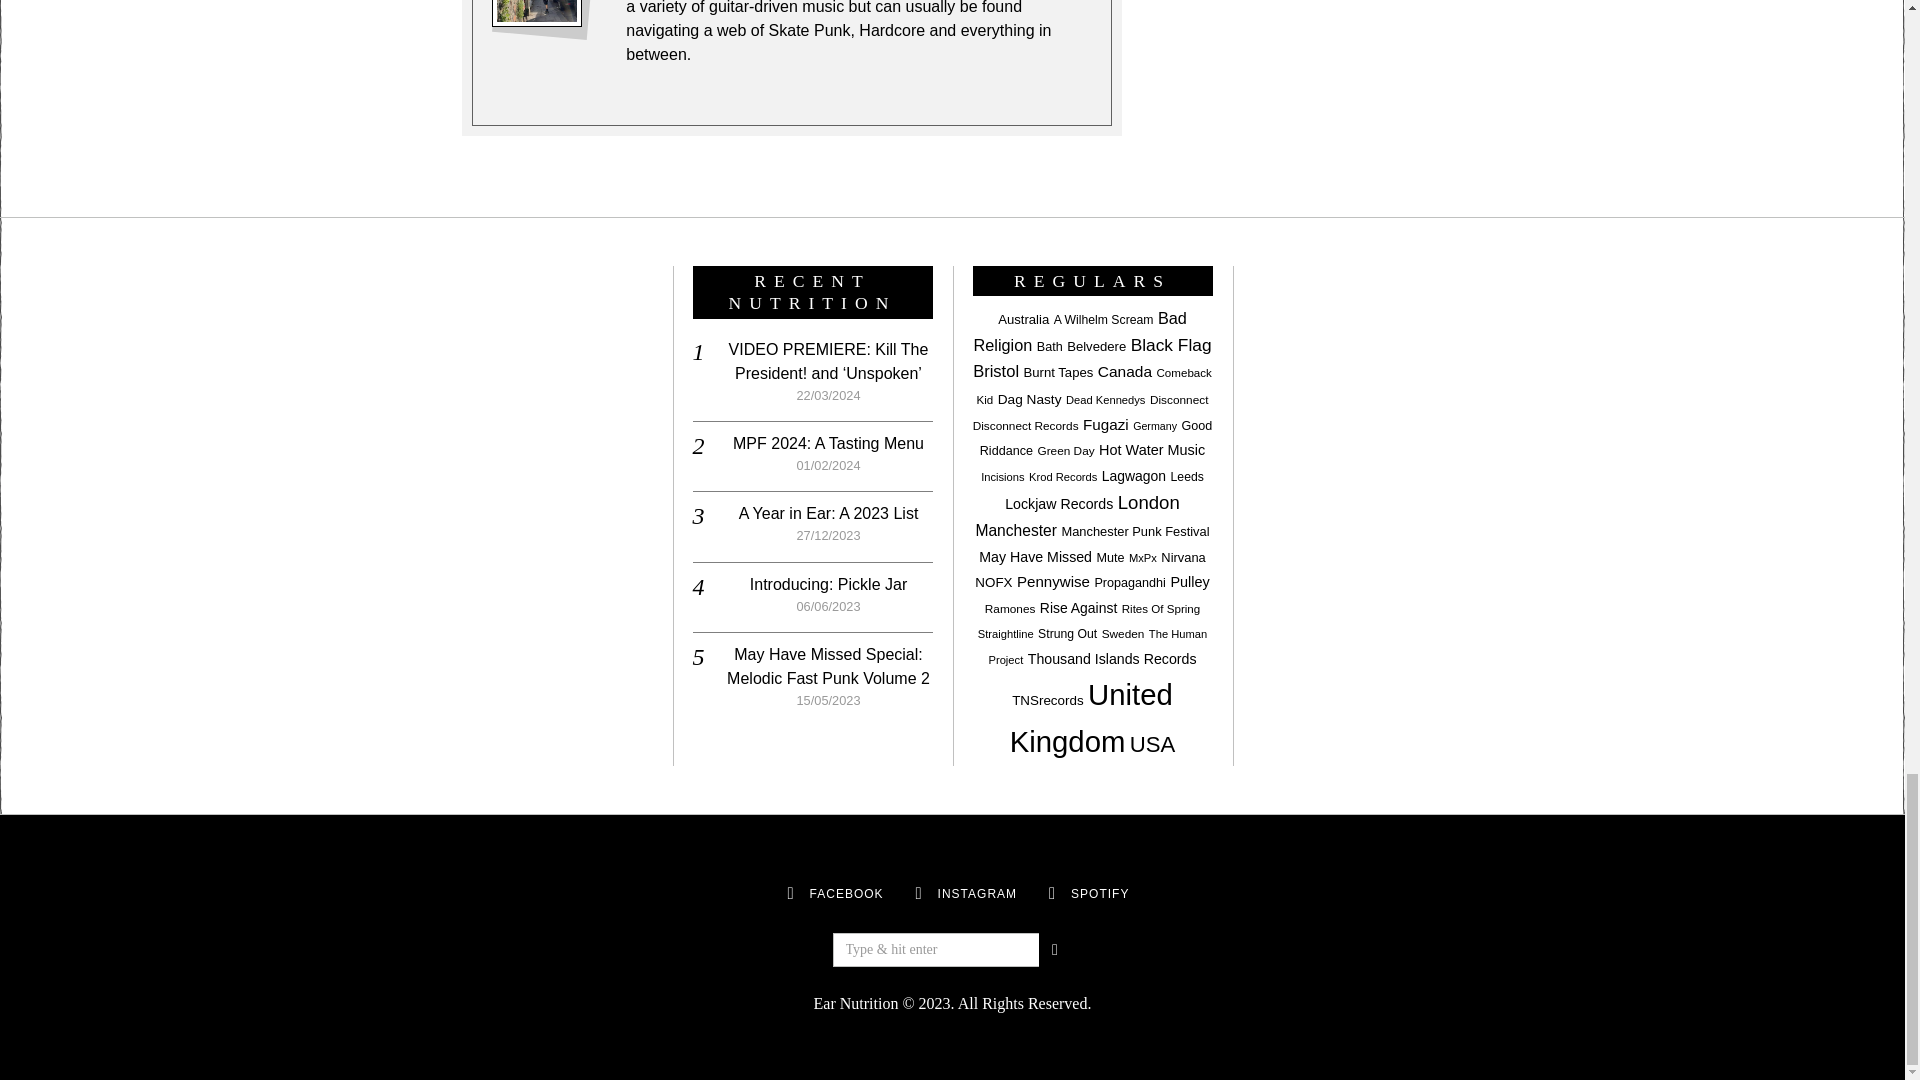 The height and width of the screenshot is (1080, 1920). What do you see at coordinates (1052, 894) in the screenshot?
I see `Spotify` at bounding box center [1052, 894].